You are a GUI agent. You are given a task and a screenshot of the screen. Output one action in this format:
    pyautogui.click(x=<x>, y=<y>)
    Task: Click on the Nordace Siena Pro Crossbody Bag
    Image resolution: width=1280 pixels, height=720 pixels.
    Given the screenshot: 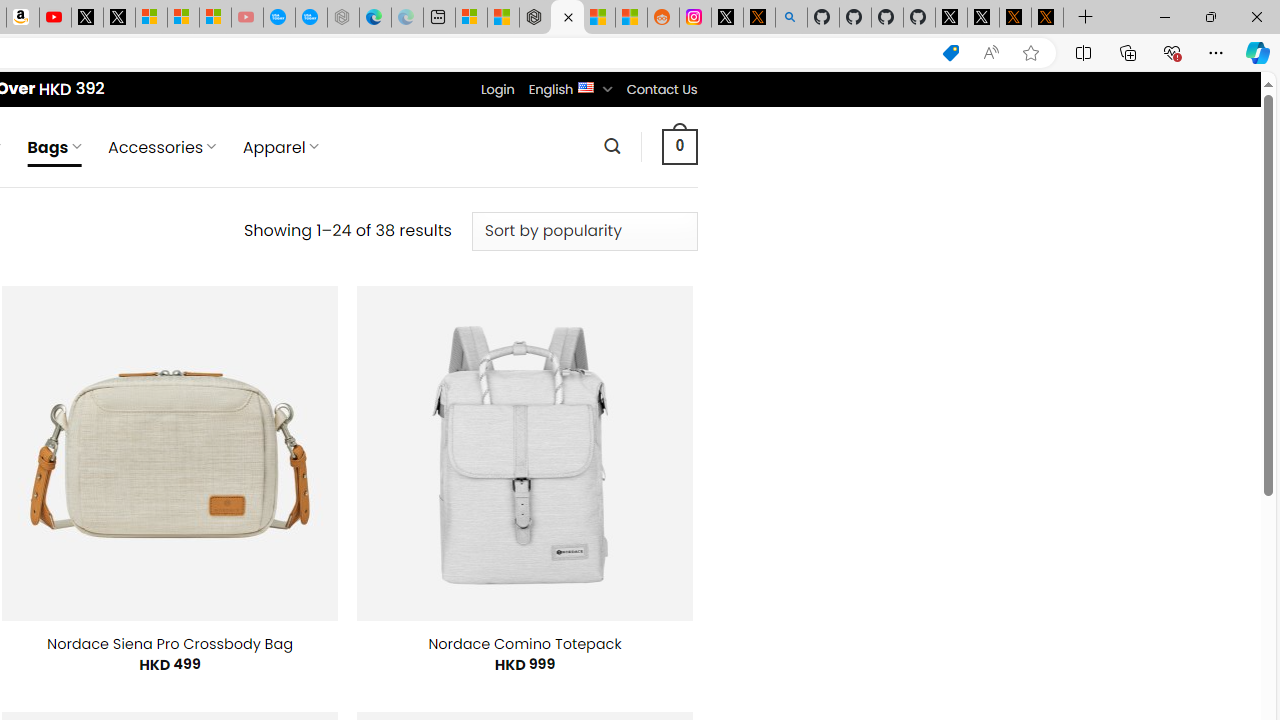 What is the action you would take?
    pyautogui.click(x=170, y=644)
    